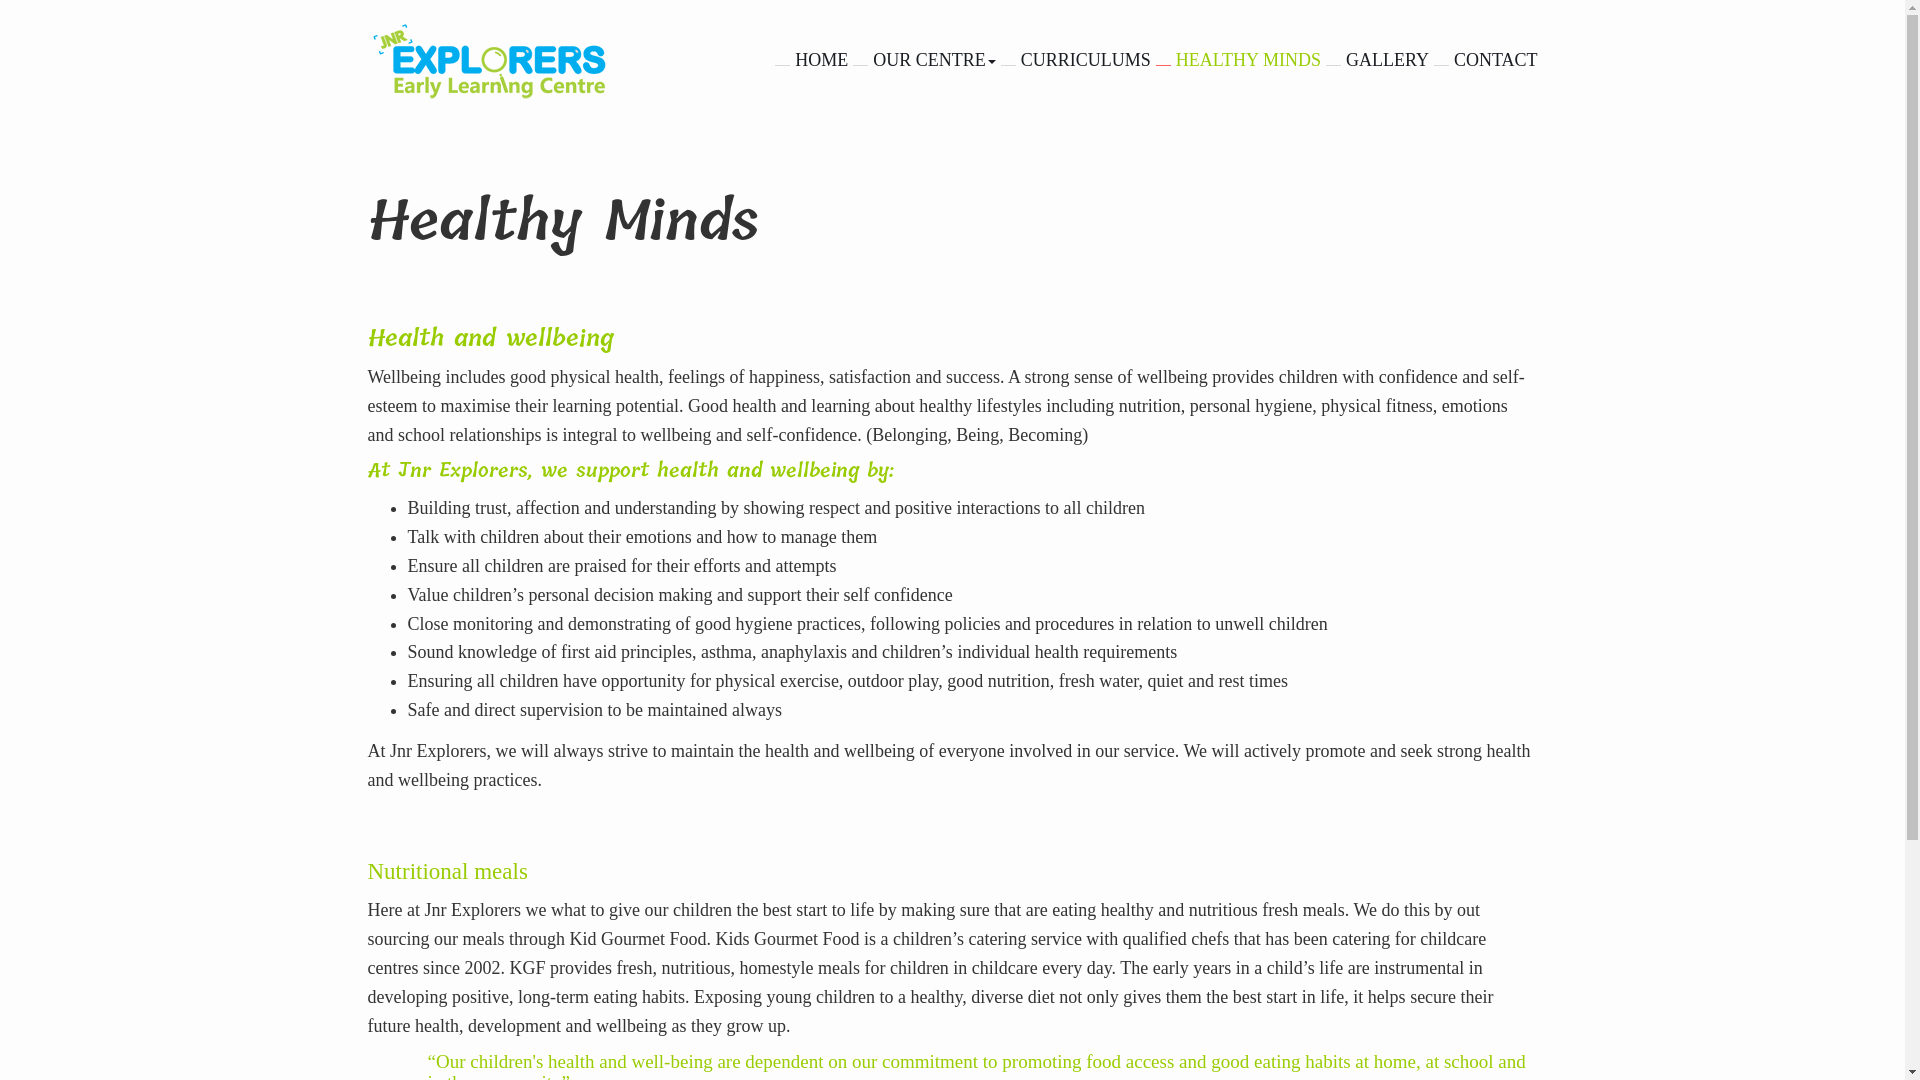 The image size is (1920, 1080). Describe the element at coordinates (1236, 60) in the screenshot. I see `HEALTHY MINDS` at that location.